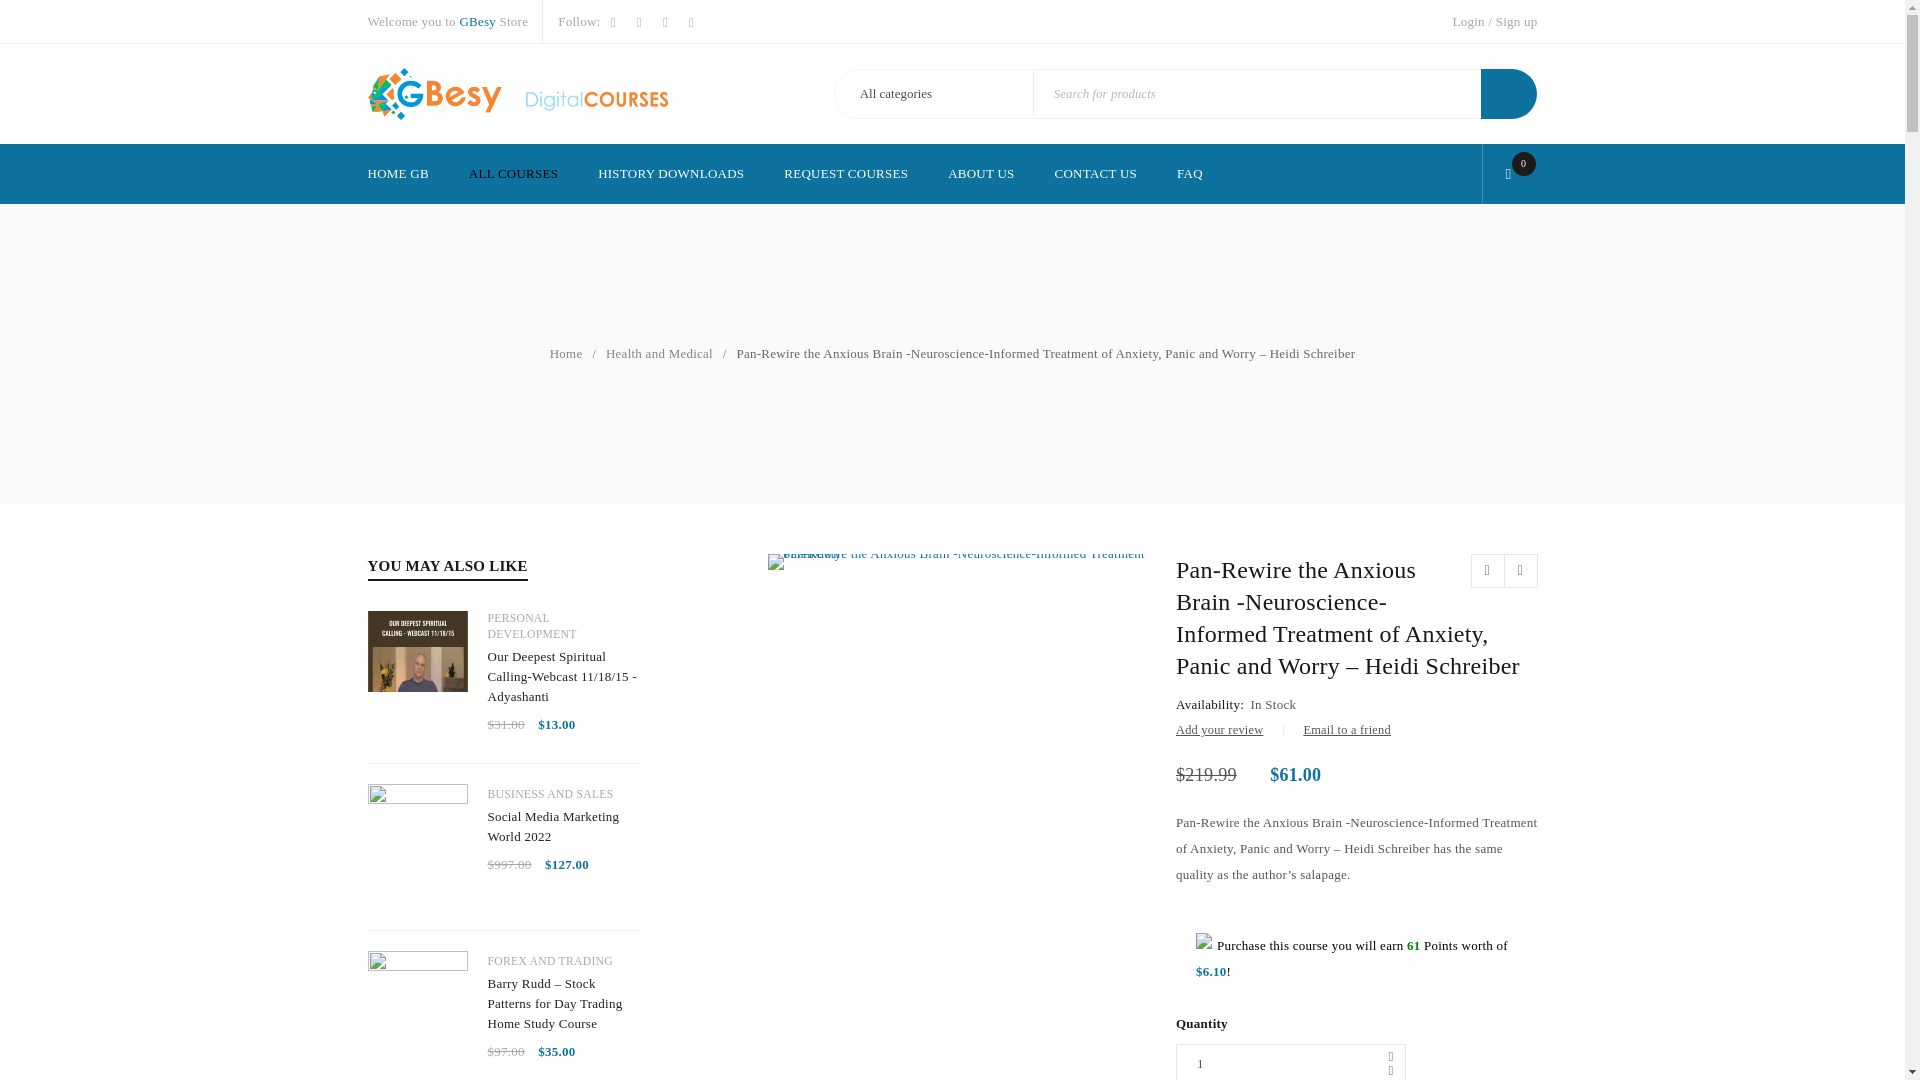 This screenshot has height=1080, width=1920. Describe the element at coordinates (1390, 1070) in the screenshot. I see `-` at that location.